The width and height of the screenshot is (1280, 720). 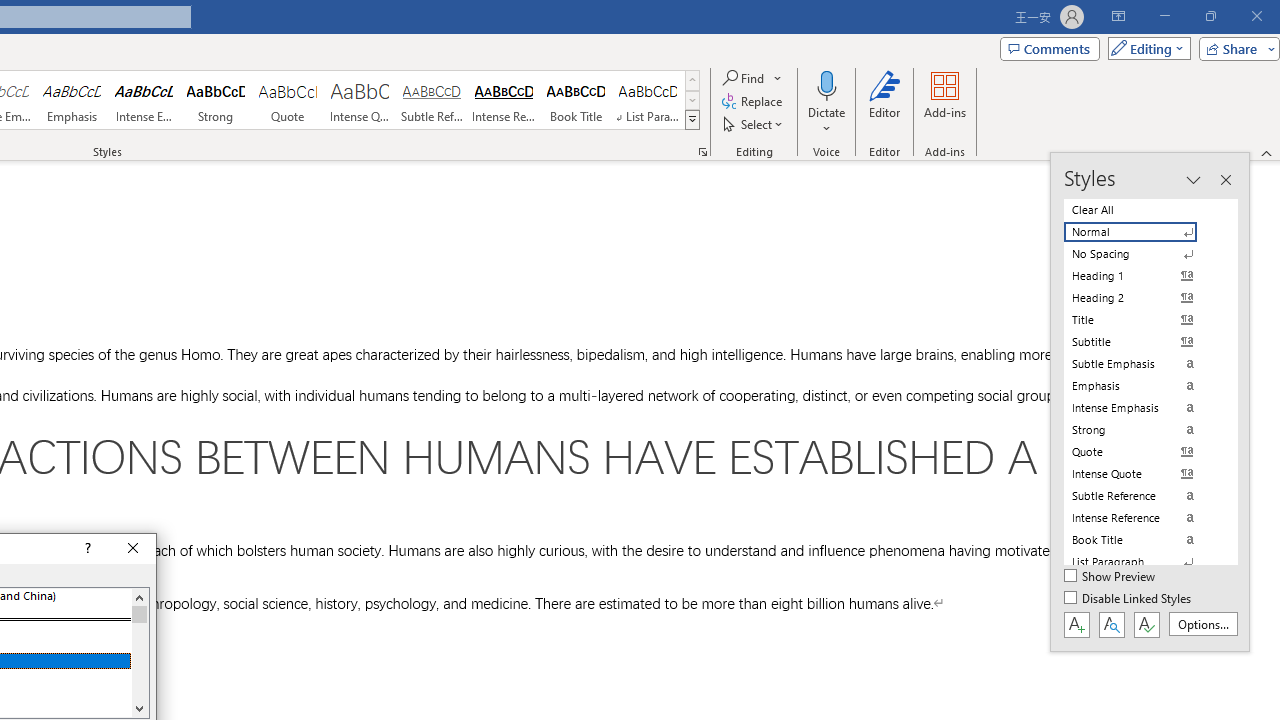 I want to click on Replace..., so click(x=754, y=102).